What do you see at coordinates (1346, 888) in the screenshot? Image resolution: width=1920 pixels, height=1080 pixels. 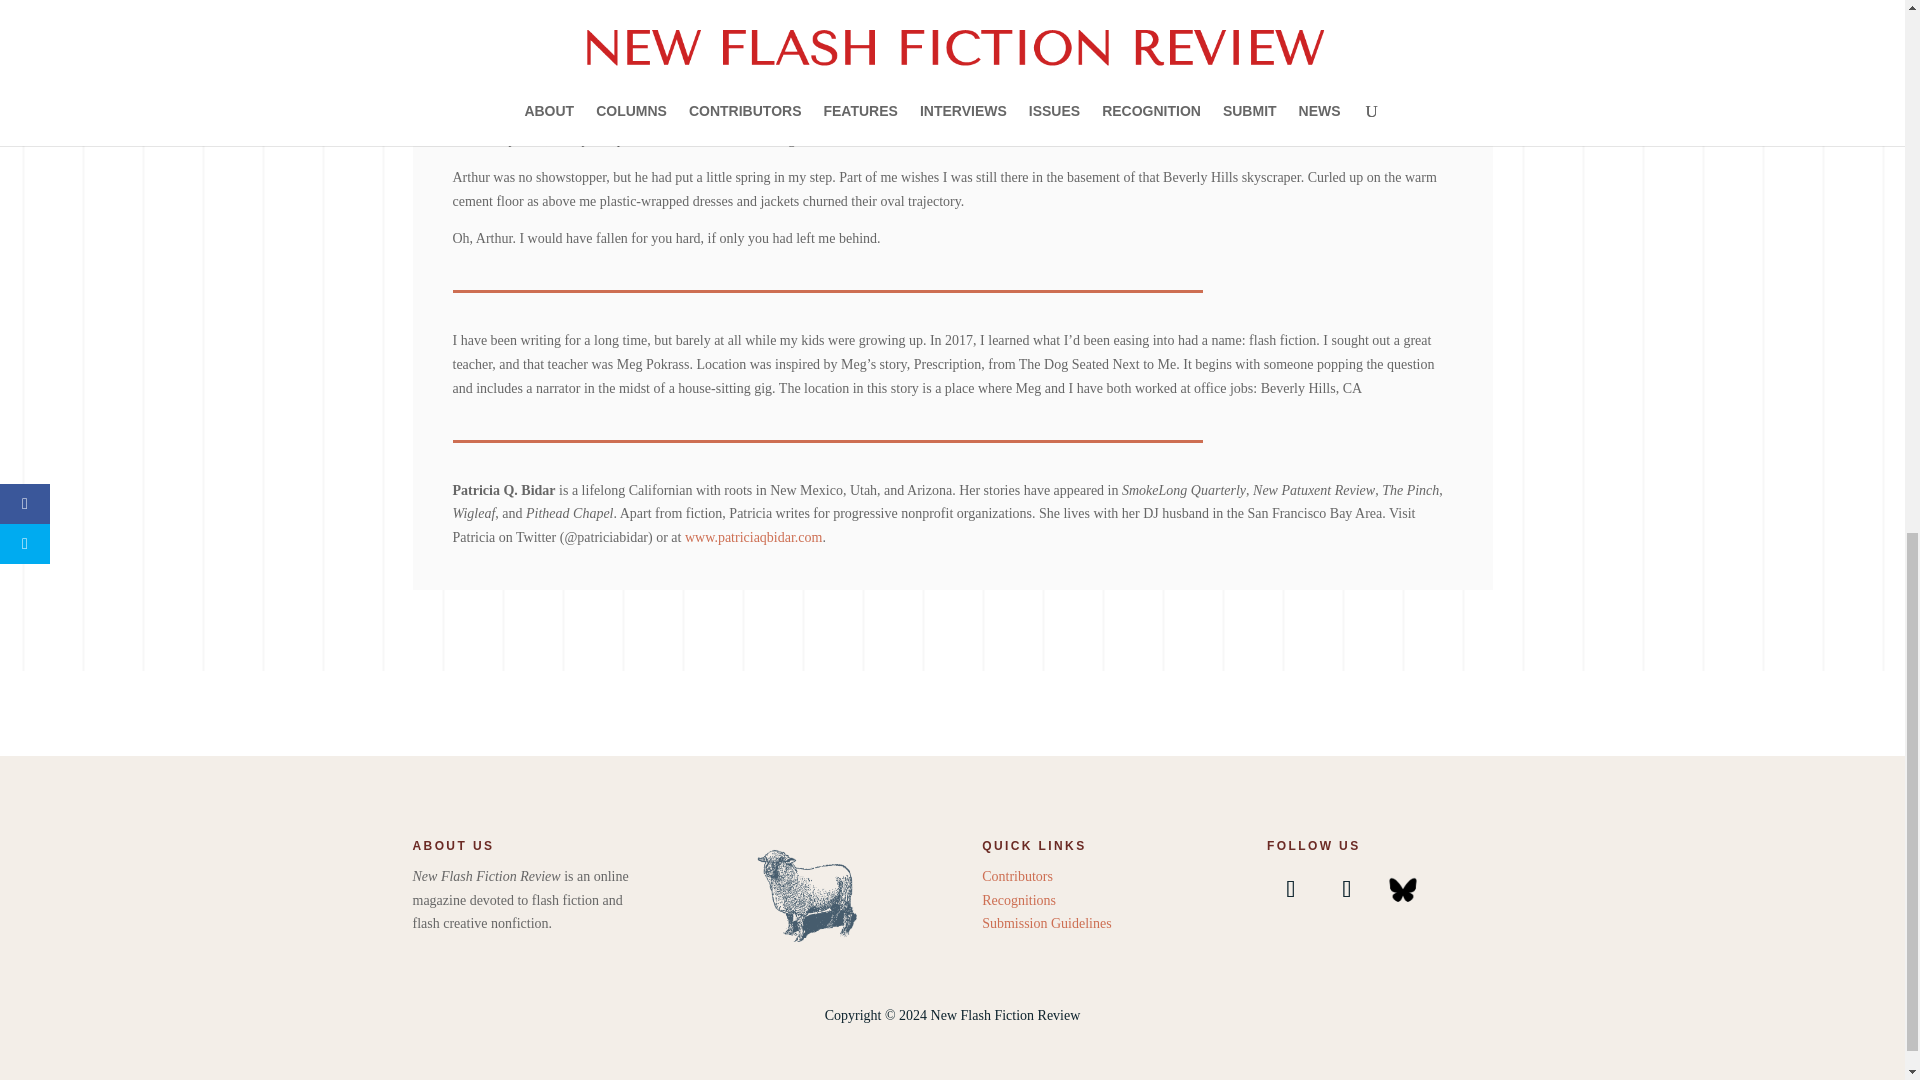 I see `Follow on X` at bounding box center [1346, 888].